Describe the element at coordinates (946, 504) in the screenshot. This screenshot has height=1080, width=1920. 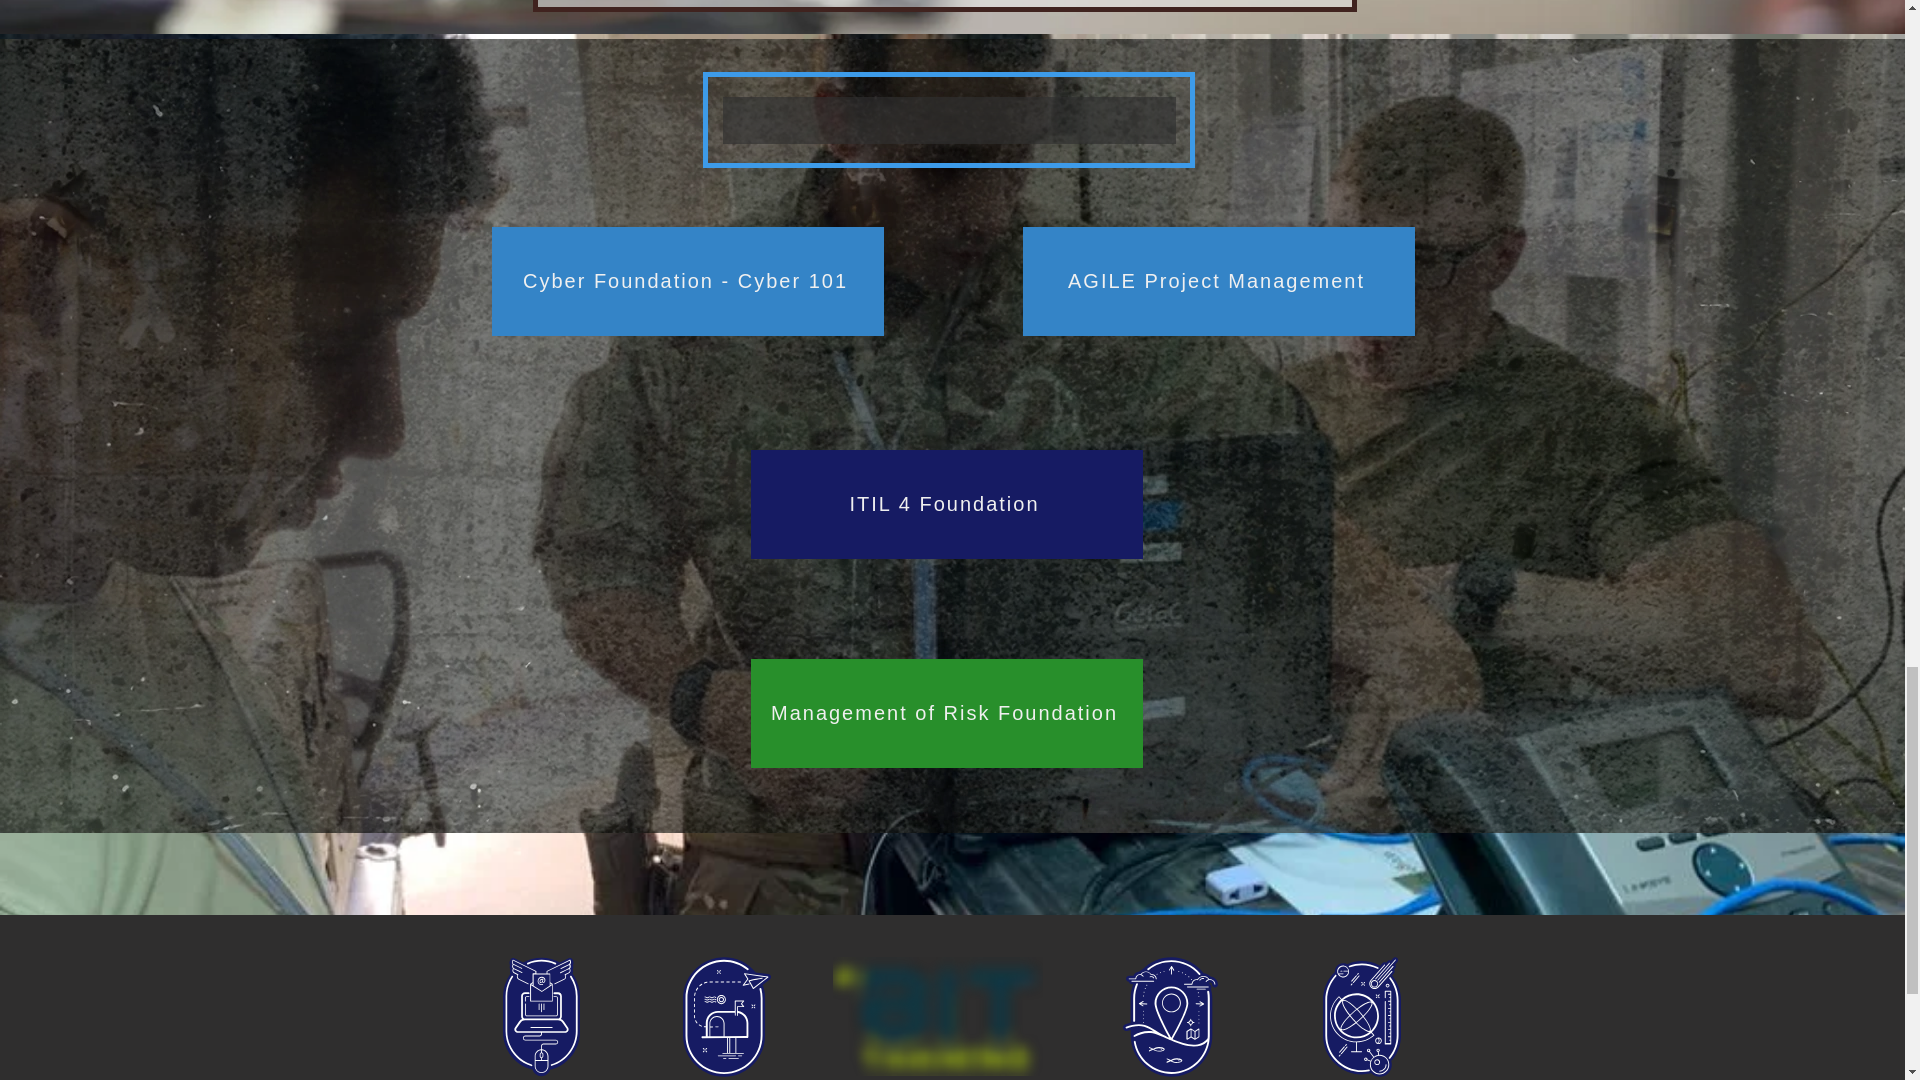
I see `ITIL 4 Foundation` at that location.